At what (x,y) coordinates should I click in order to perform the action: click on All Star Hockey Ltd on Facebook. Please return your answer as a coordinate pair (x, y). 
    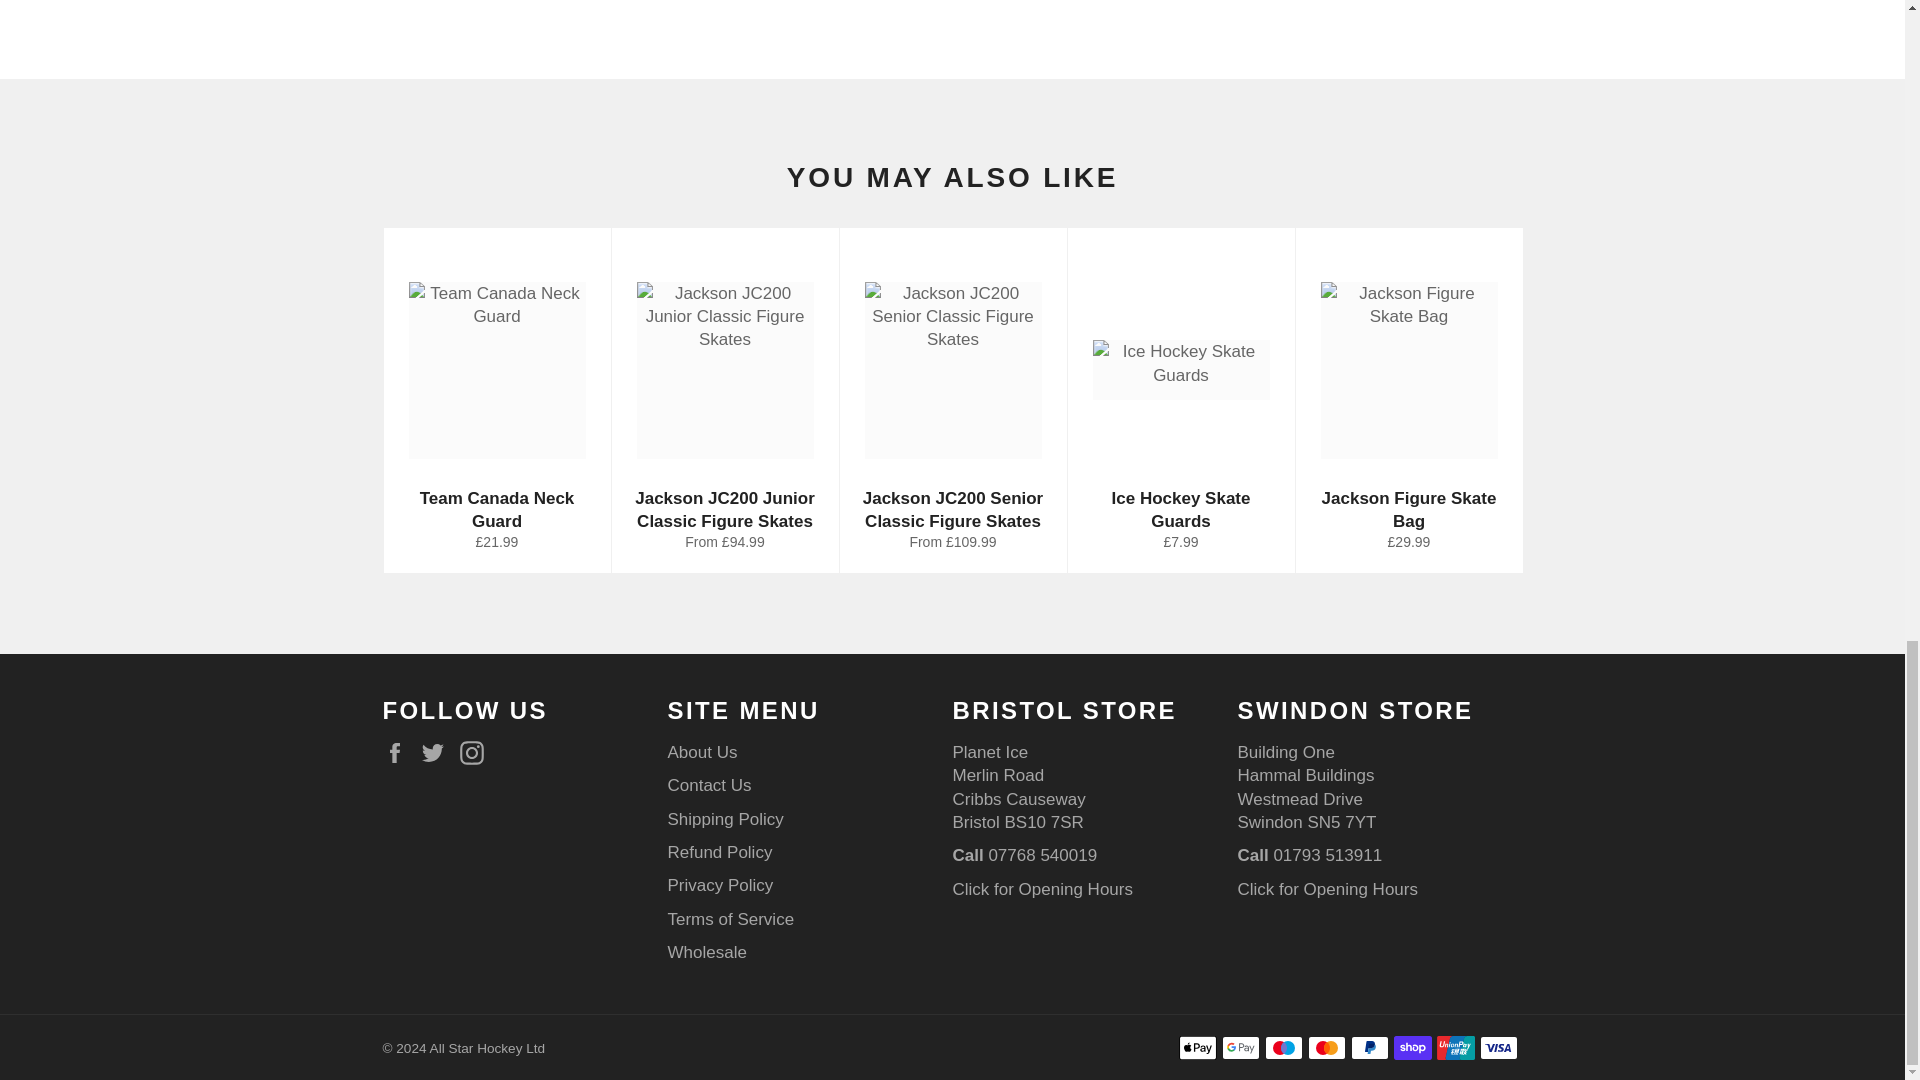
    Looking at the image, I should click on (399, 752).